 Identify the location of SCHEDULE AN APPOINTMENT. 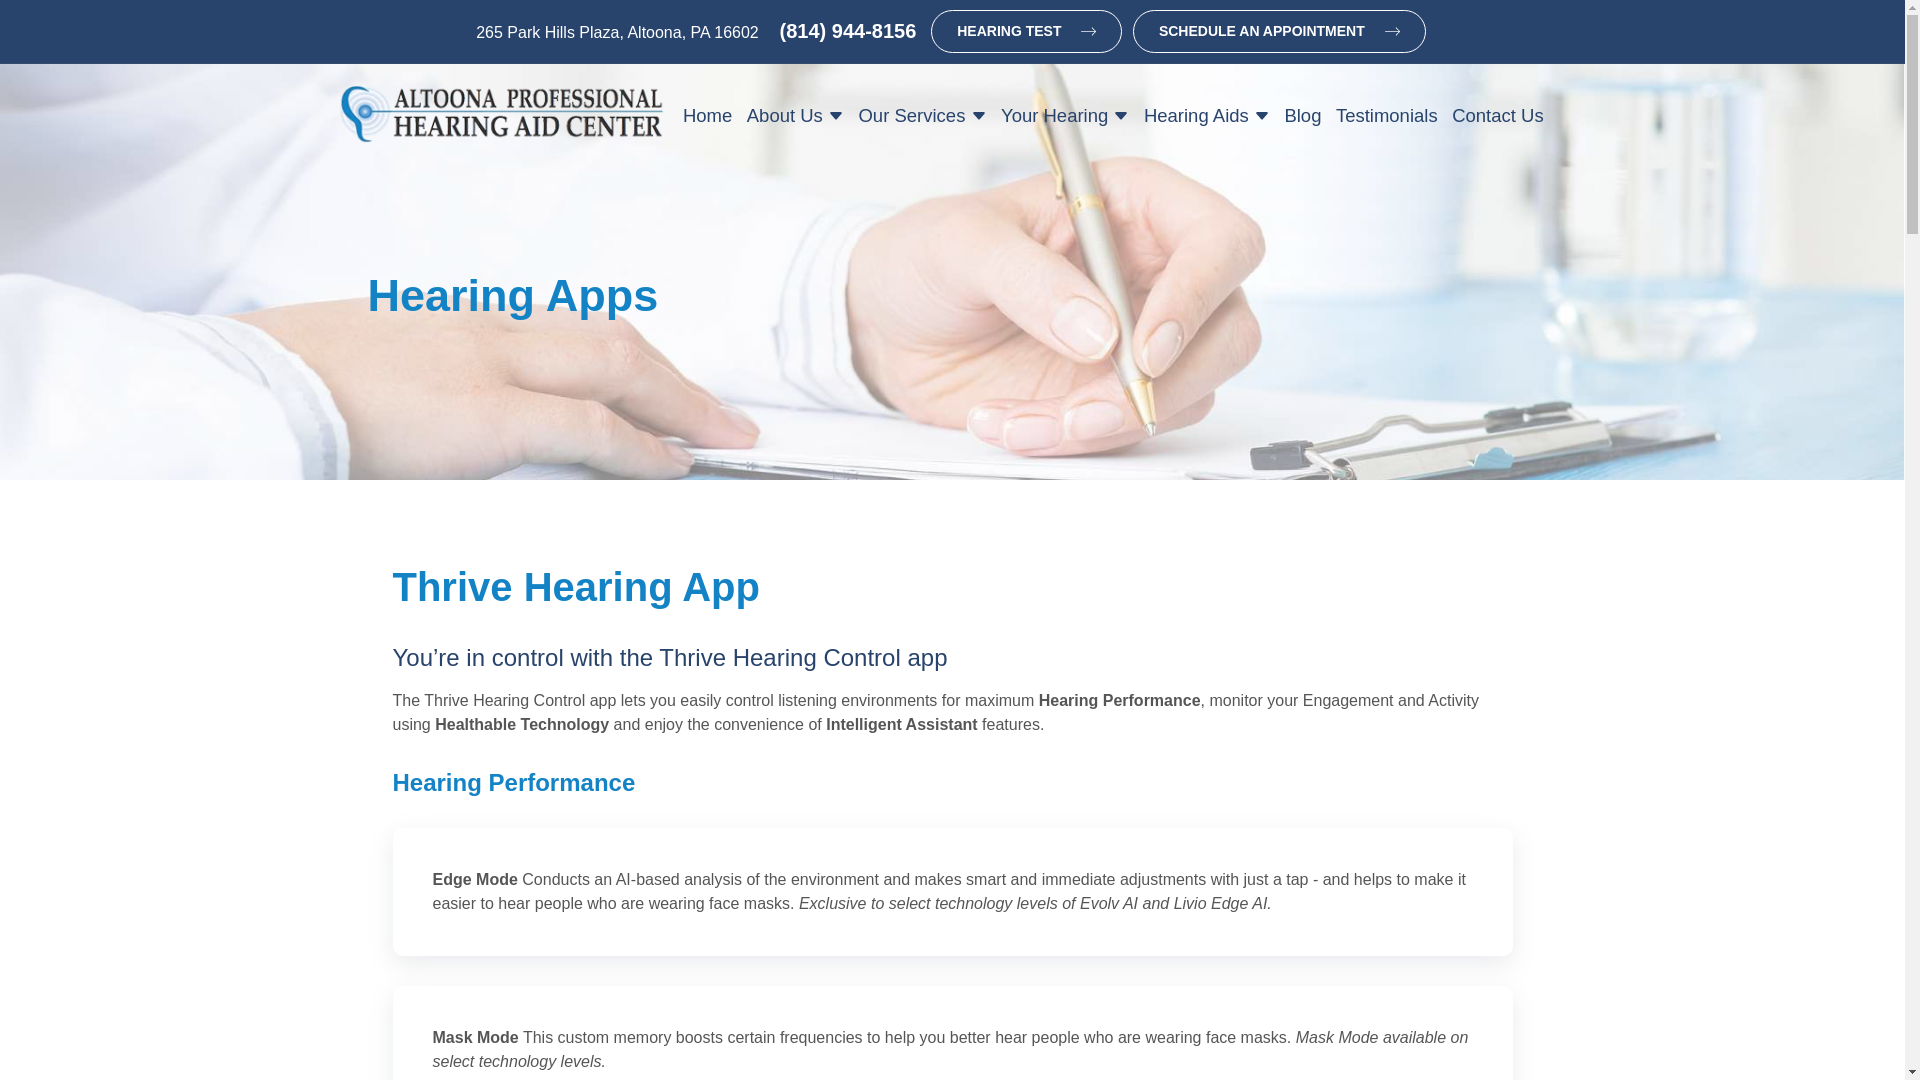
(1279, 30).